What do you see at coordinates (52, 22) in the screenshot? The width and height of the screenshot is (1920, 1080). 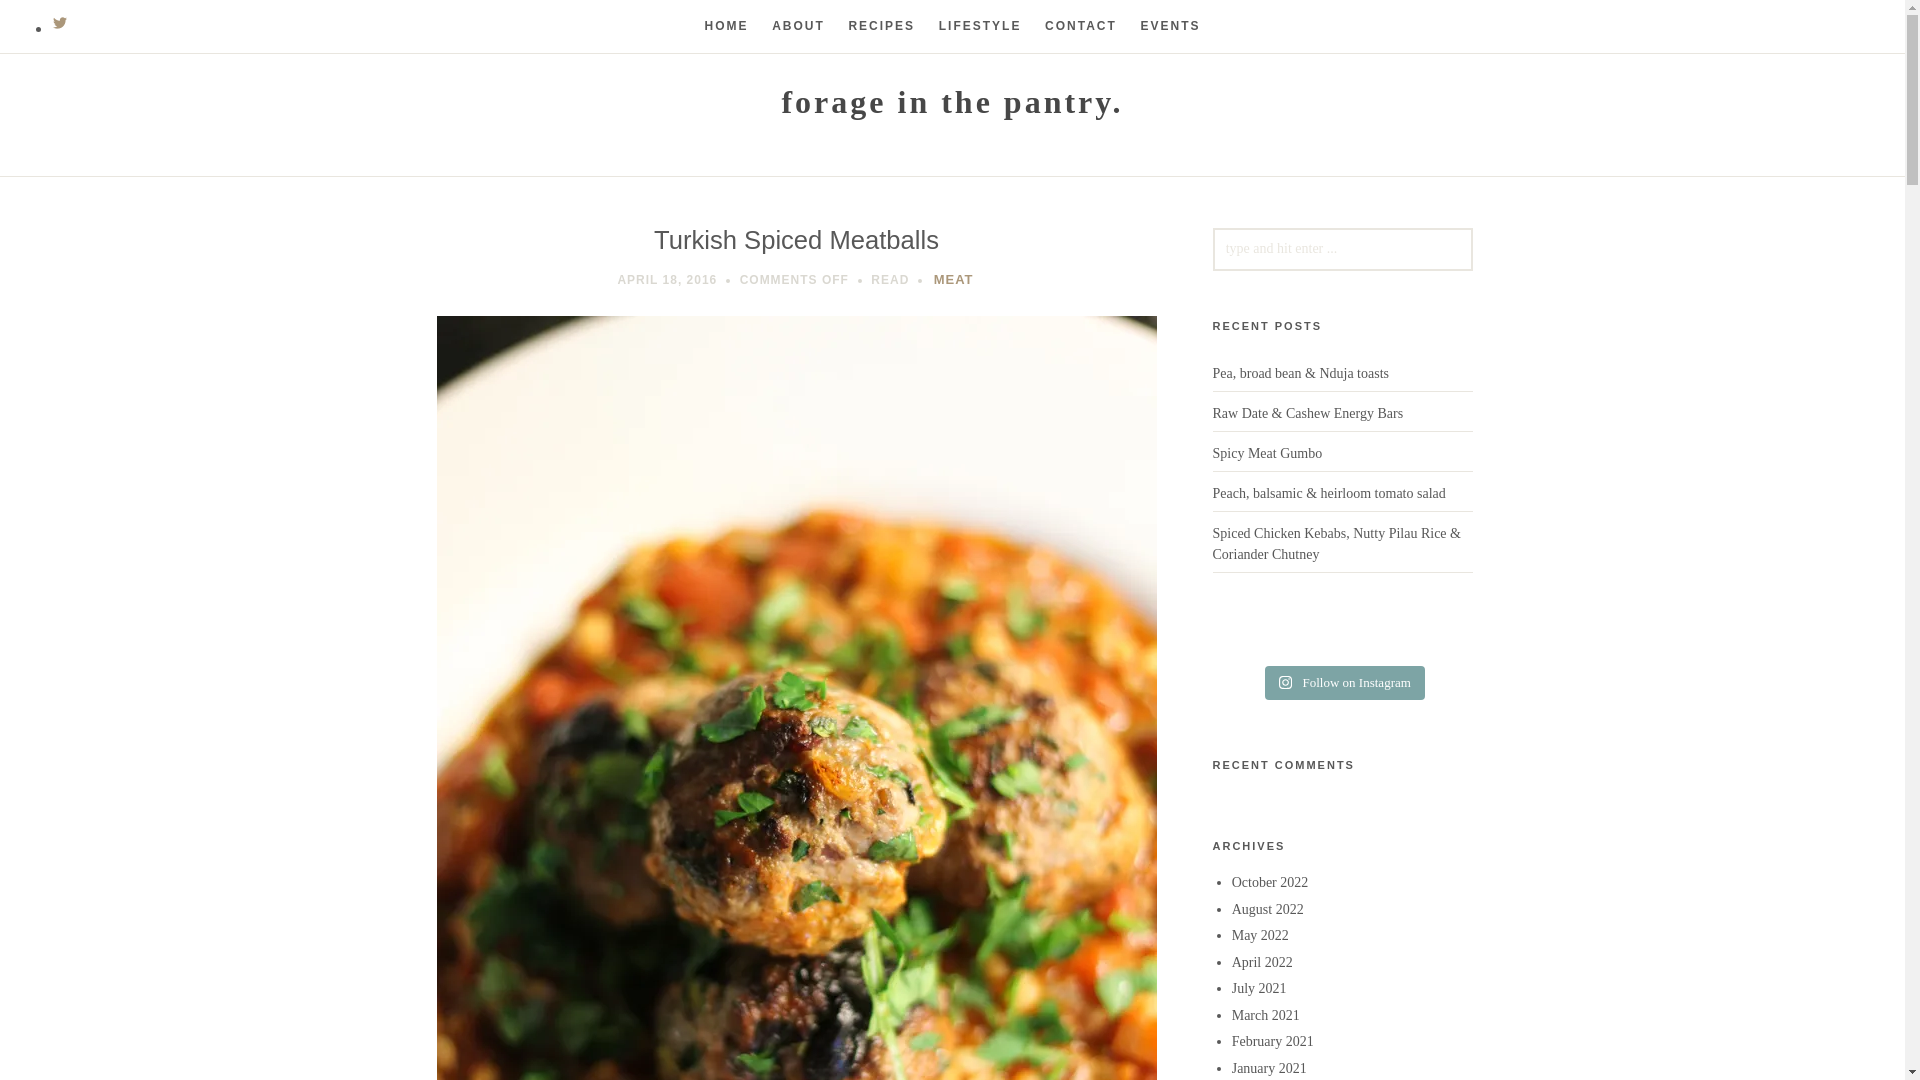 I see `Search` at bounding box center [52, 22].